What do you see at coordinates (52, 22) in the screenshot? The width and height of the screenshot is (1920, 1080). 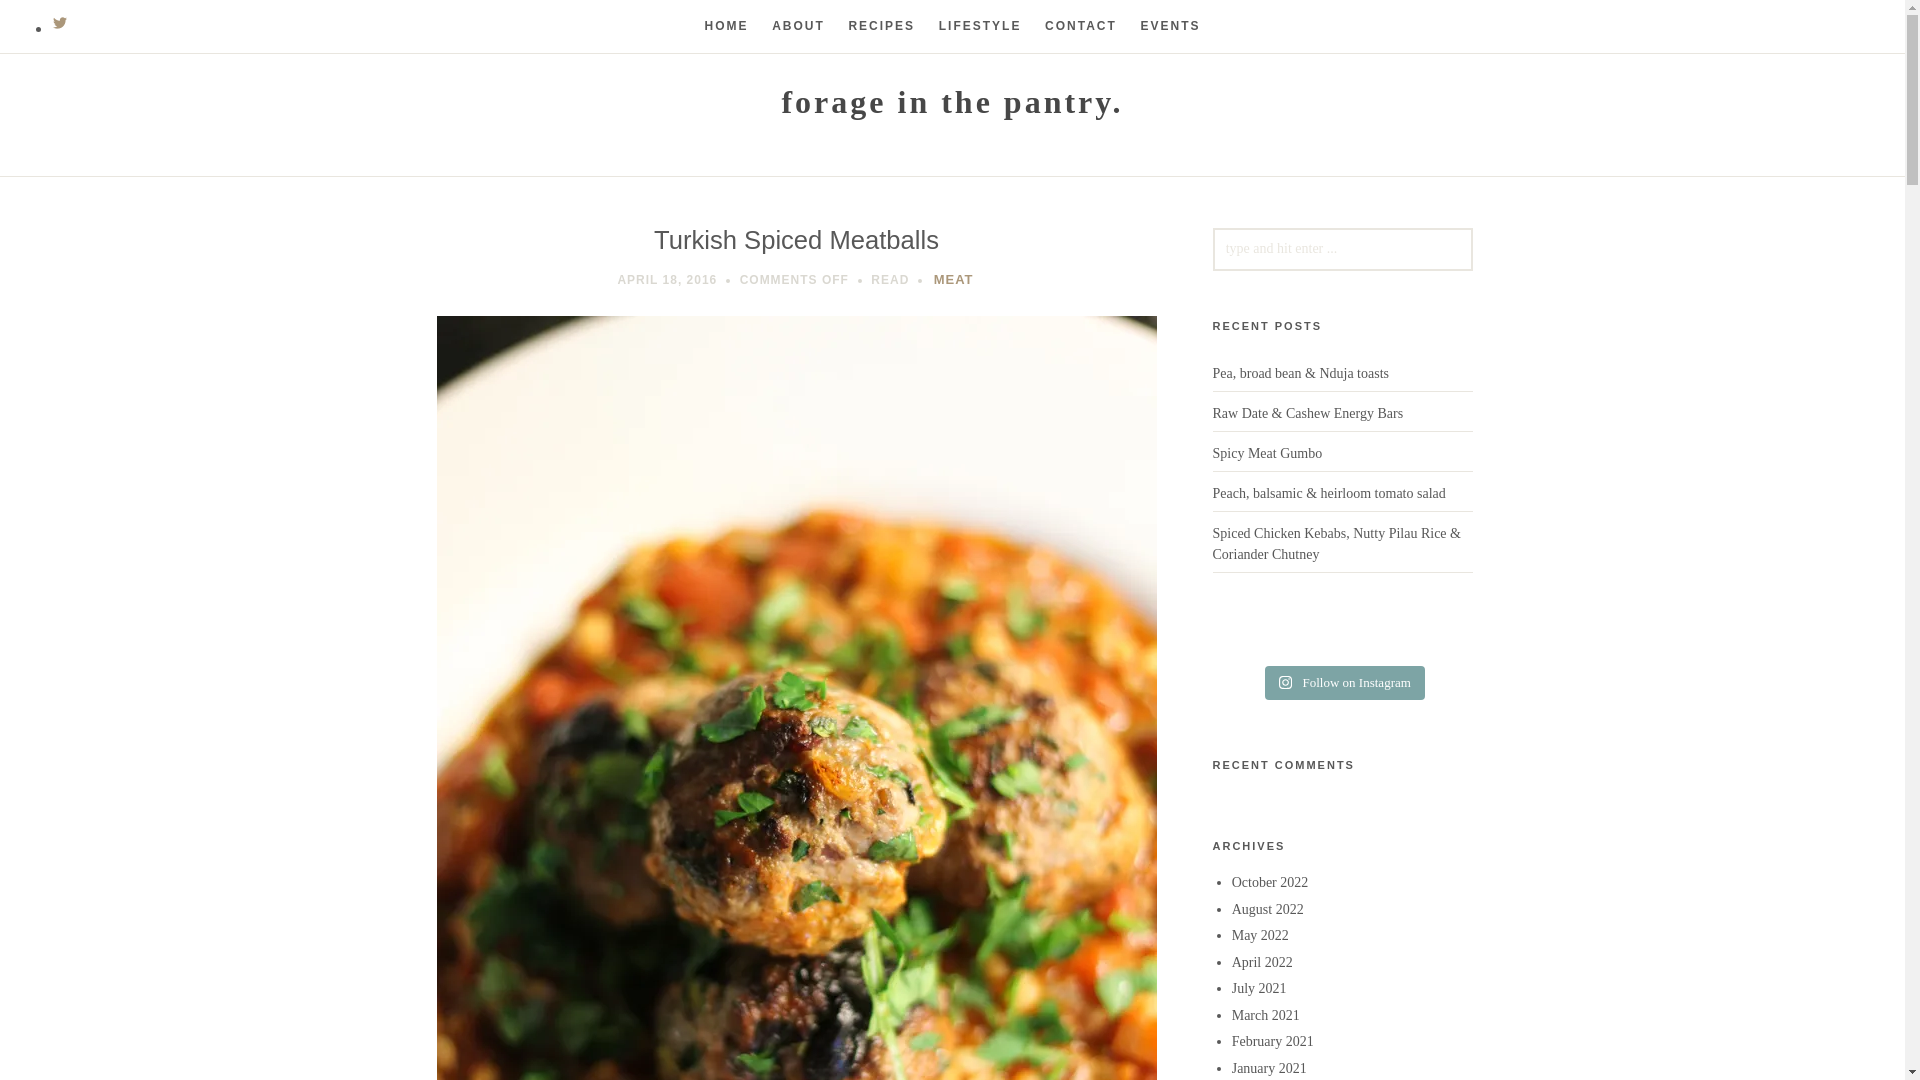 I see `Search` at bounding box center [52, 22].